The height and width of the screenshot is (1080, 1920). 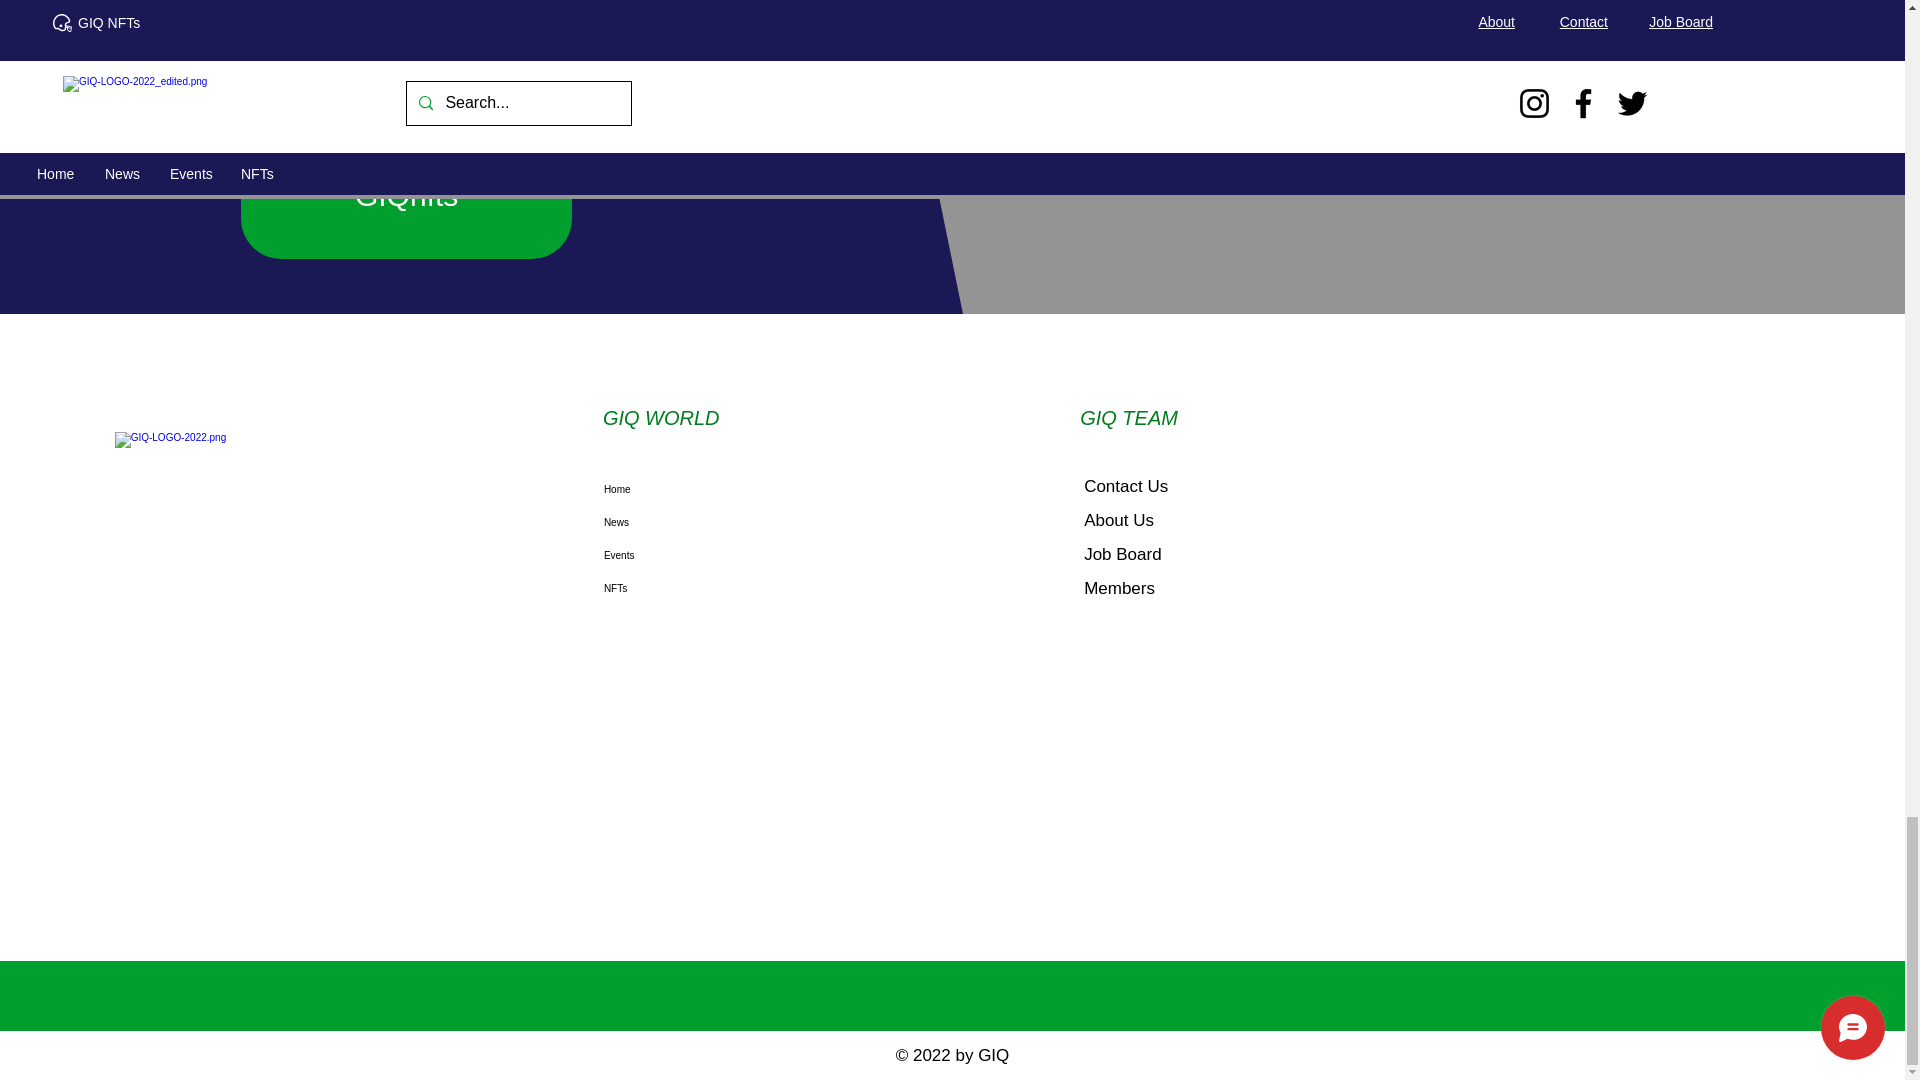 What do you see at coordinates (1120, 588) in the screenshot?
I see `Members` at bounding box center [1120, 588].